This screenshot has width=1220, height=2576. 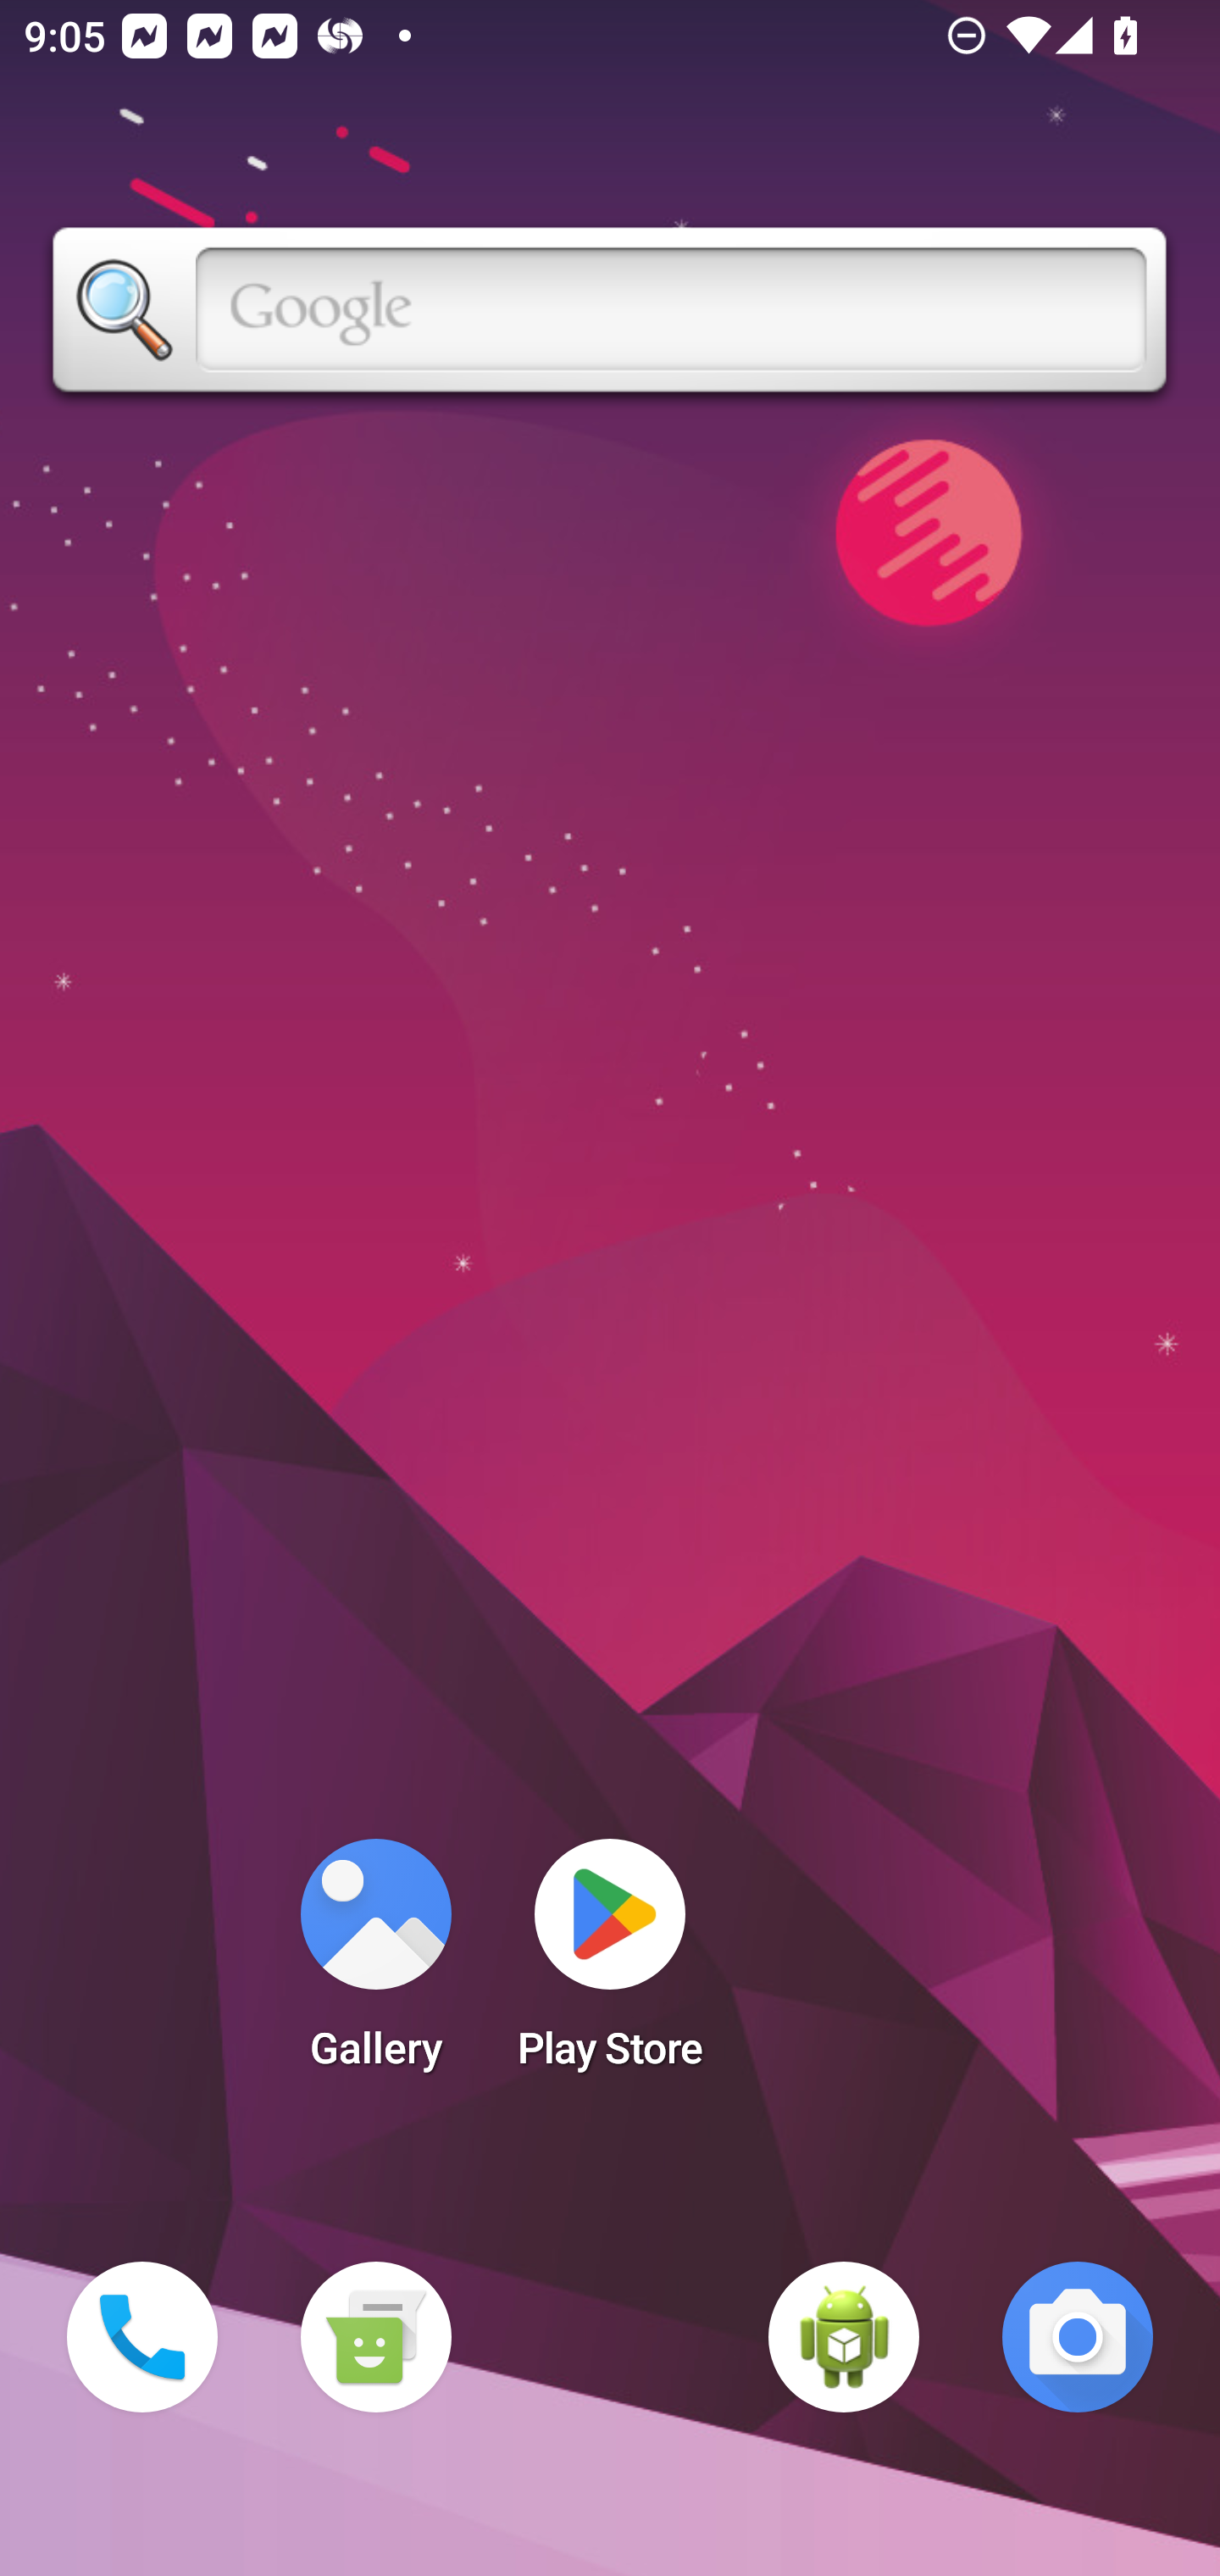 I want to click on Phone, so click(x=142, y=2337).